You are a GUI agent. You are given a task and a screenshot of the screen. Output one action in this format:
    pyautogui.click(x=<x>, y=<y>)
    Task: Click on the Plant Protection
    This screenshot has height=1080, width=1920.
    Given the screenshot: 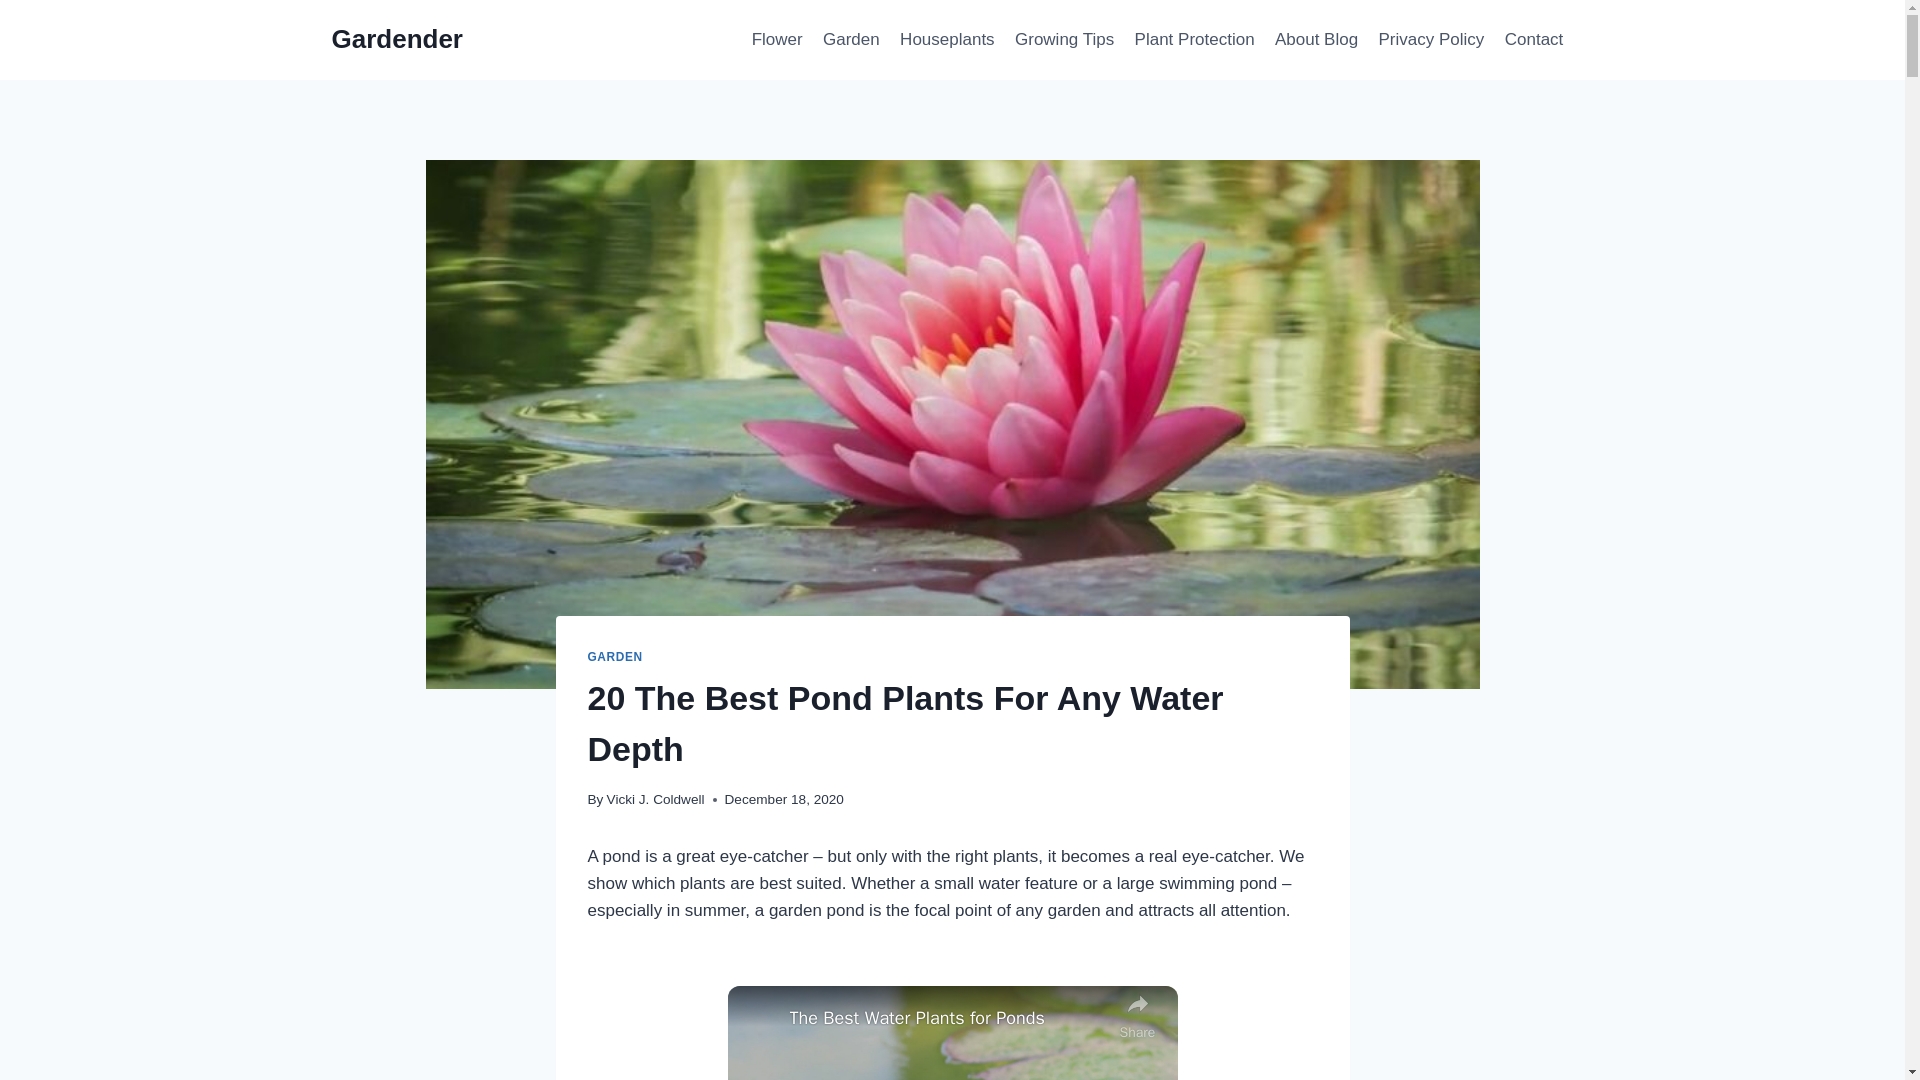 What is the action you would take?
    pyautogui.click(x=1193, y=40)
    